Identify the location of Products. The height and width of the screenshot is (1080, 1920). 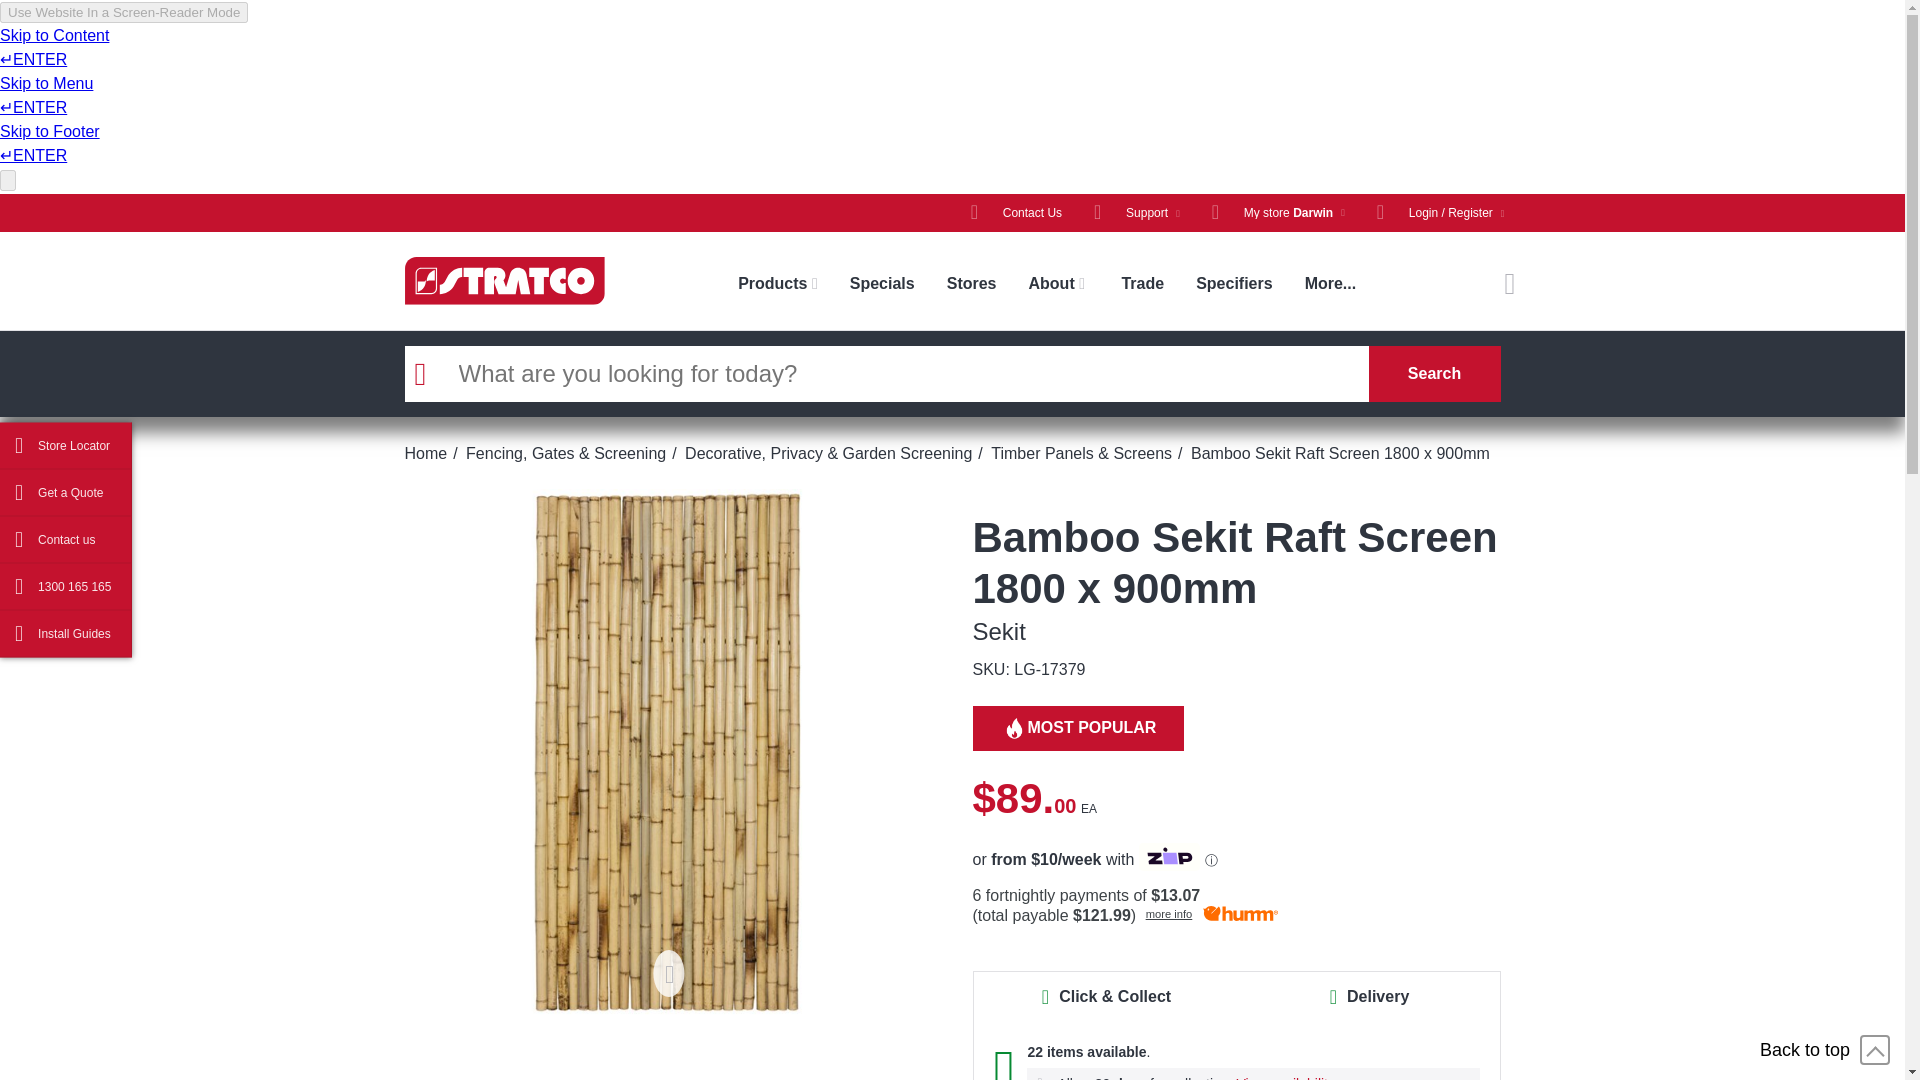
(777, 283).